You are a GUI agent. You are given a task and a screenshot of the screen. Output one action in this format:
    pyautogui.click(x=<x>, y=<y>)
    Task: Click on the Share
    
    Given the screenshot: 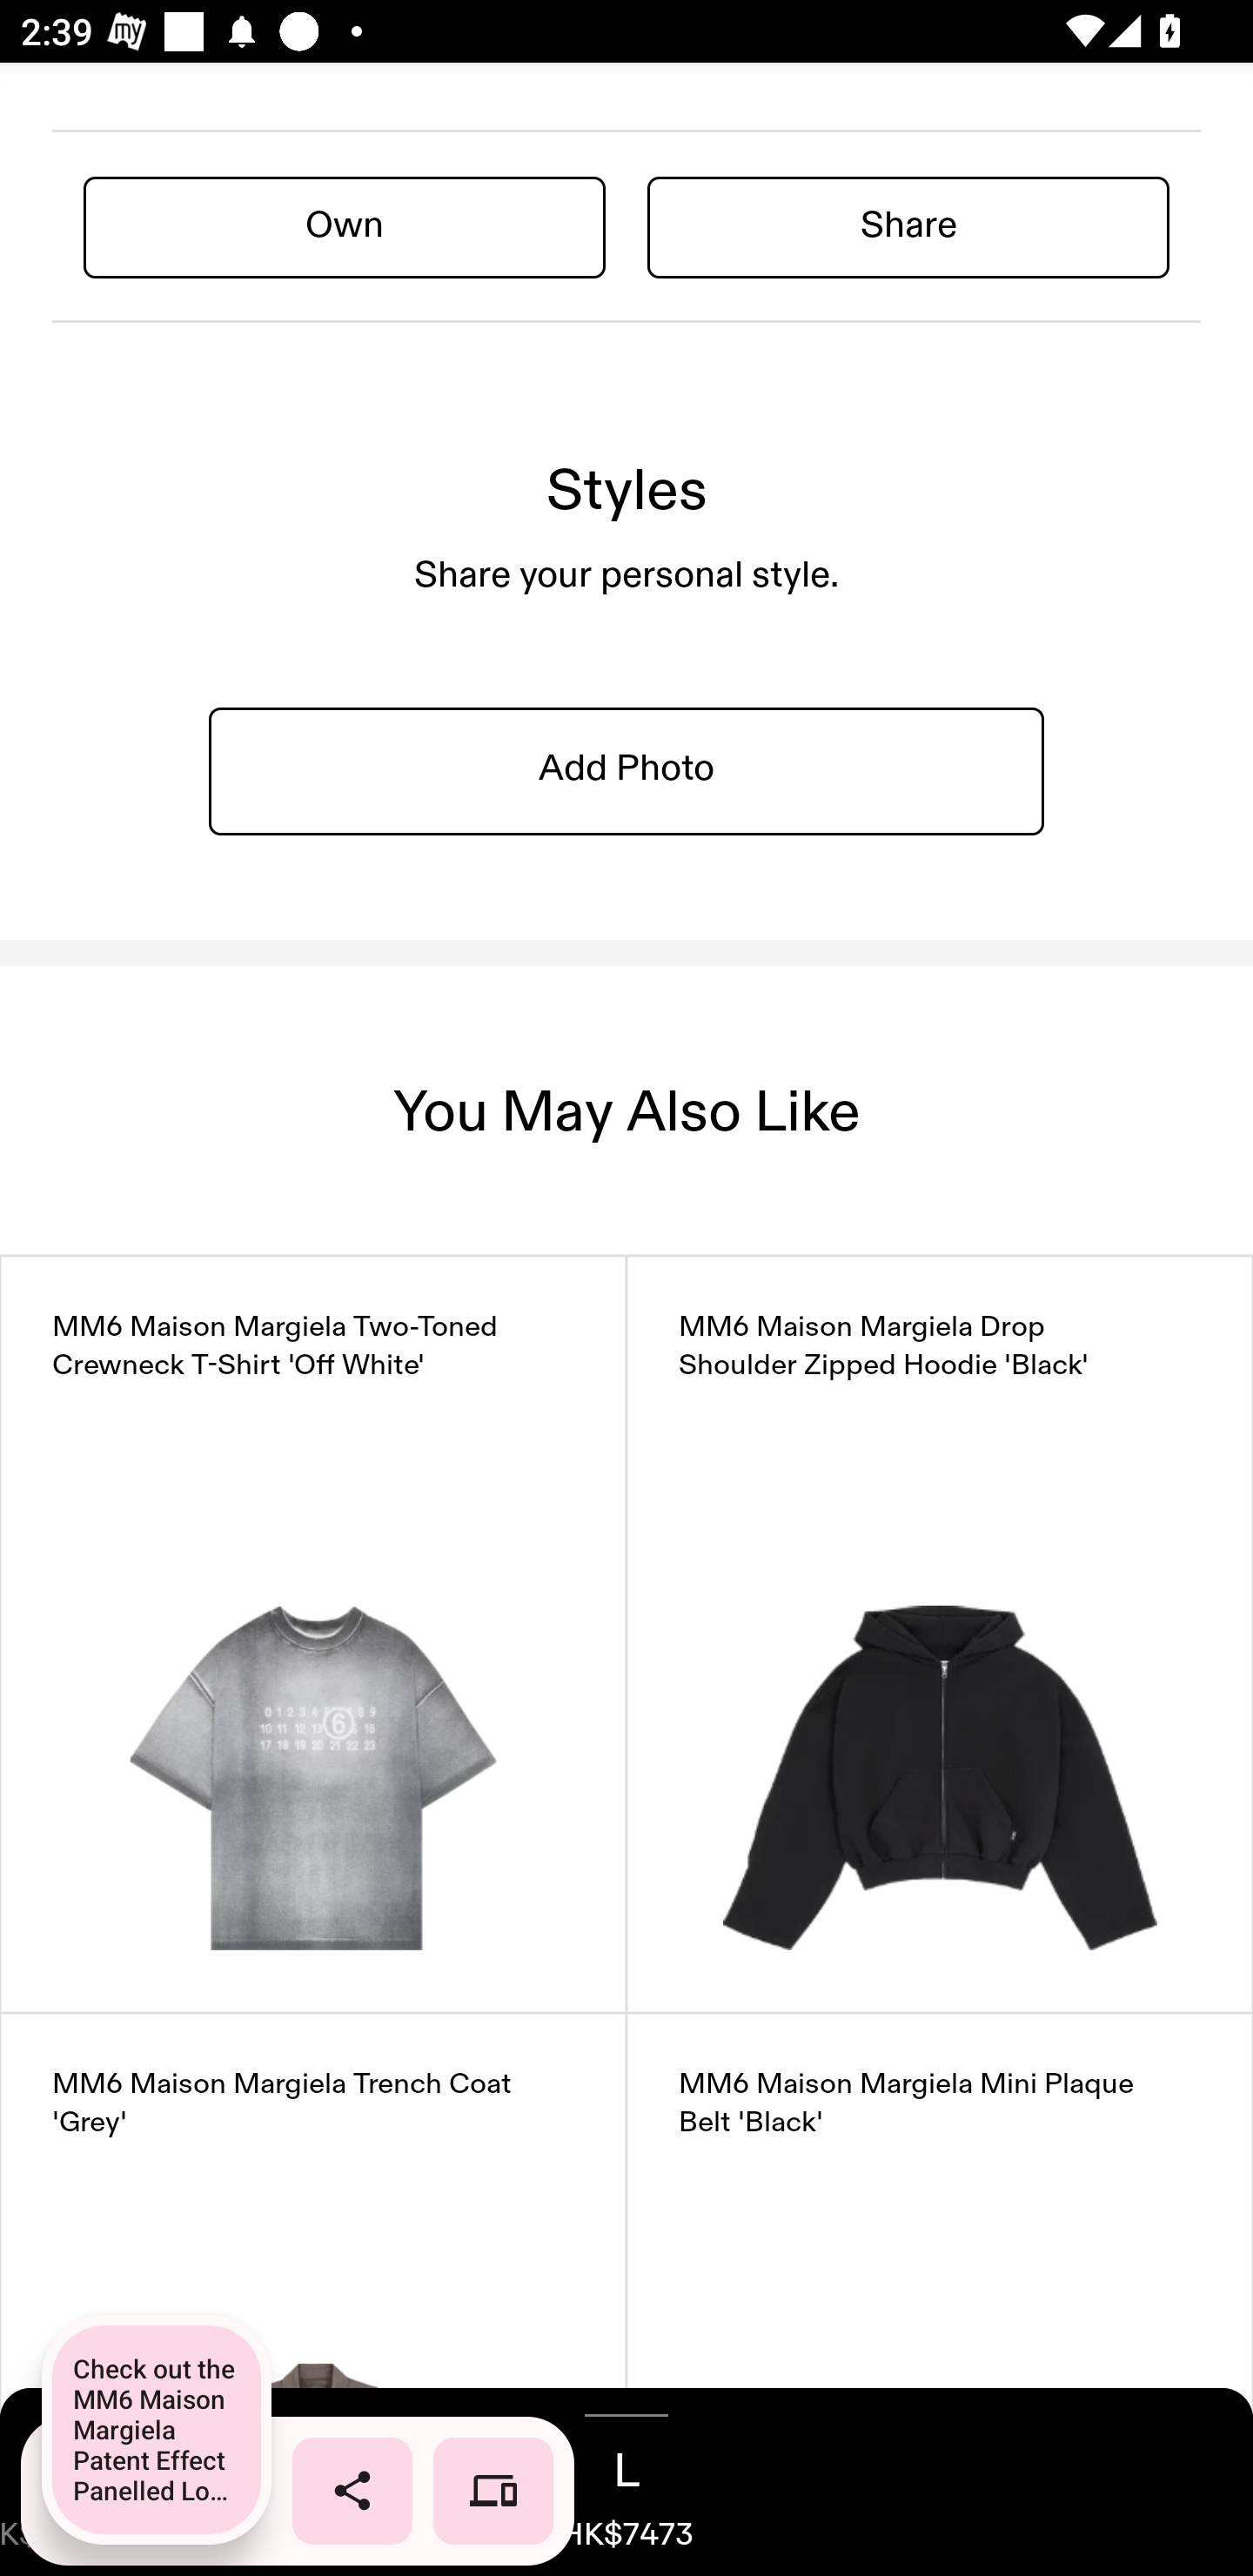 What is the action you would take?
    pyautogui.click(x=908, y=226)
    